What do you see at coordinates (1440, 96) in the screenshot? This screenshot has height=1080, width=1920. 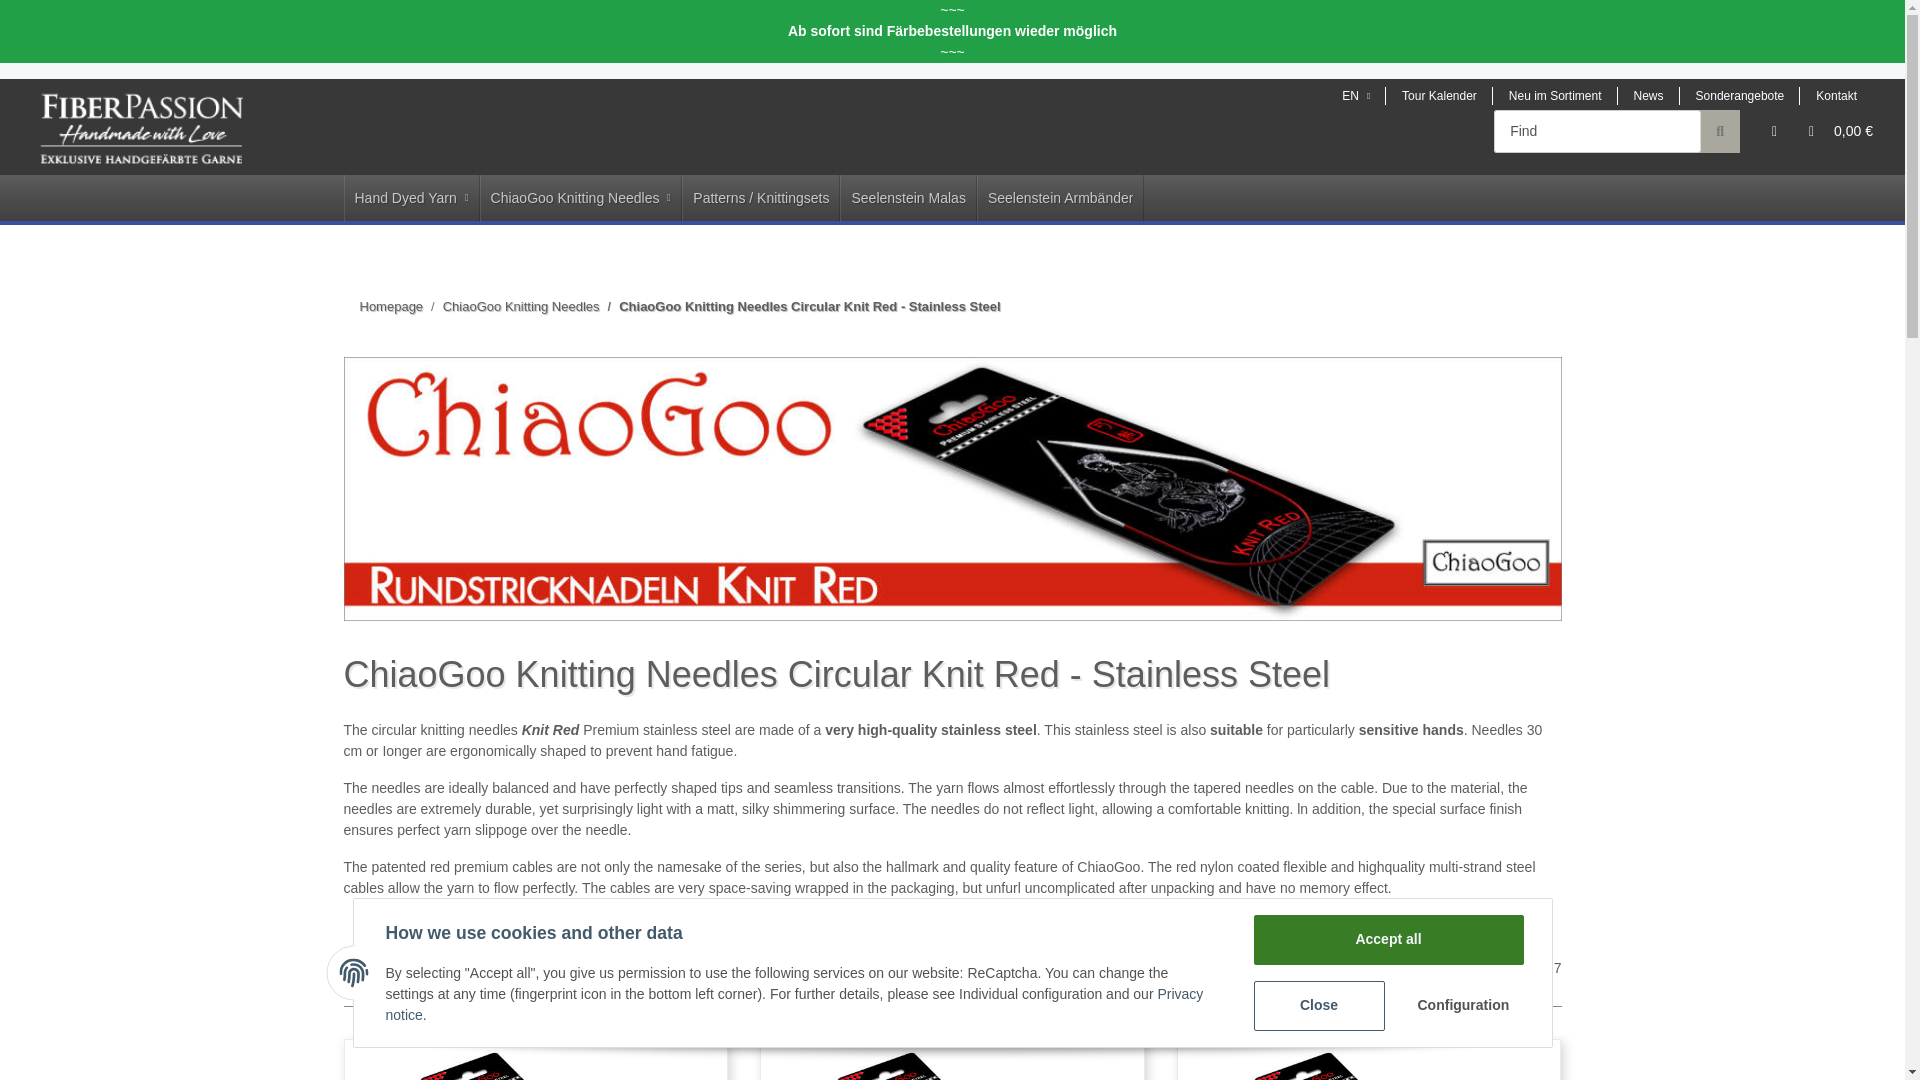 I see `Tour Kalender` at bounding box center [1440, 96].